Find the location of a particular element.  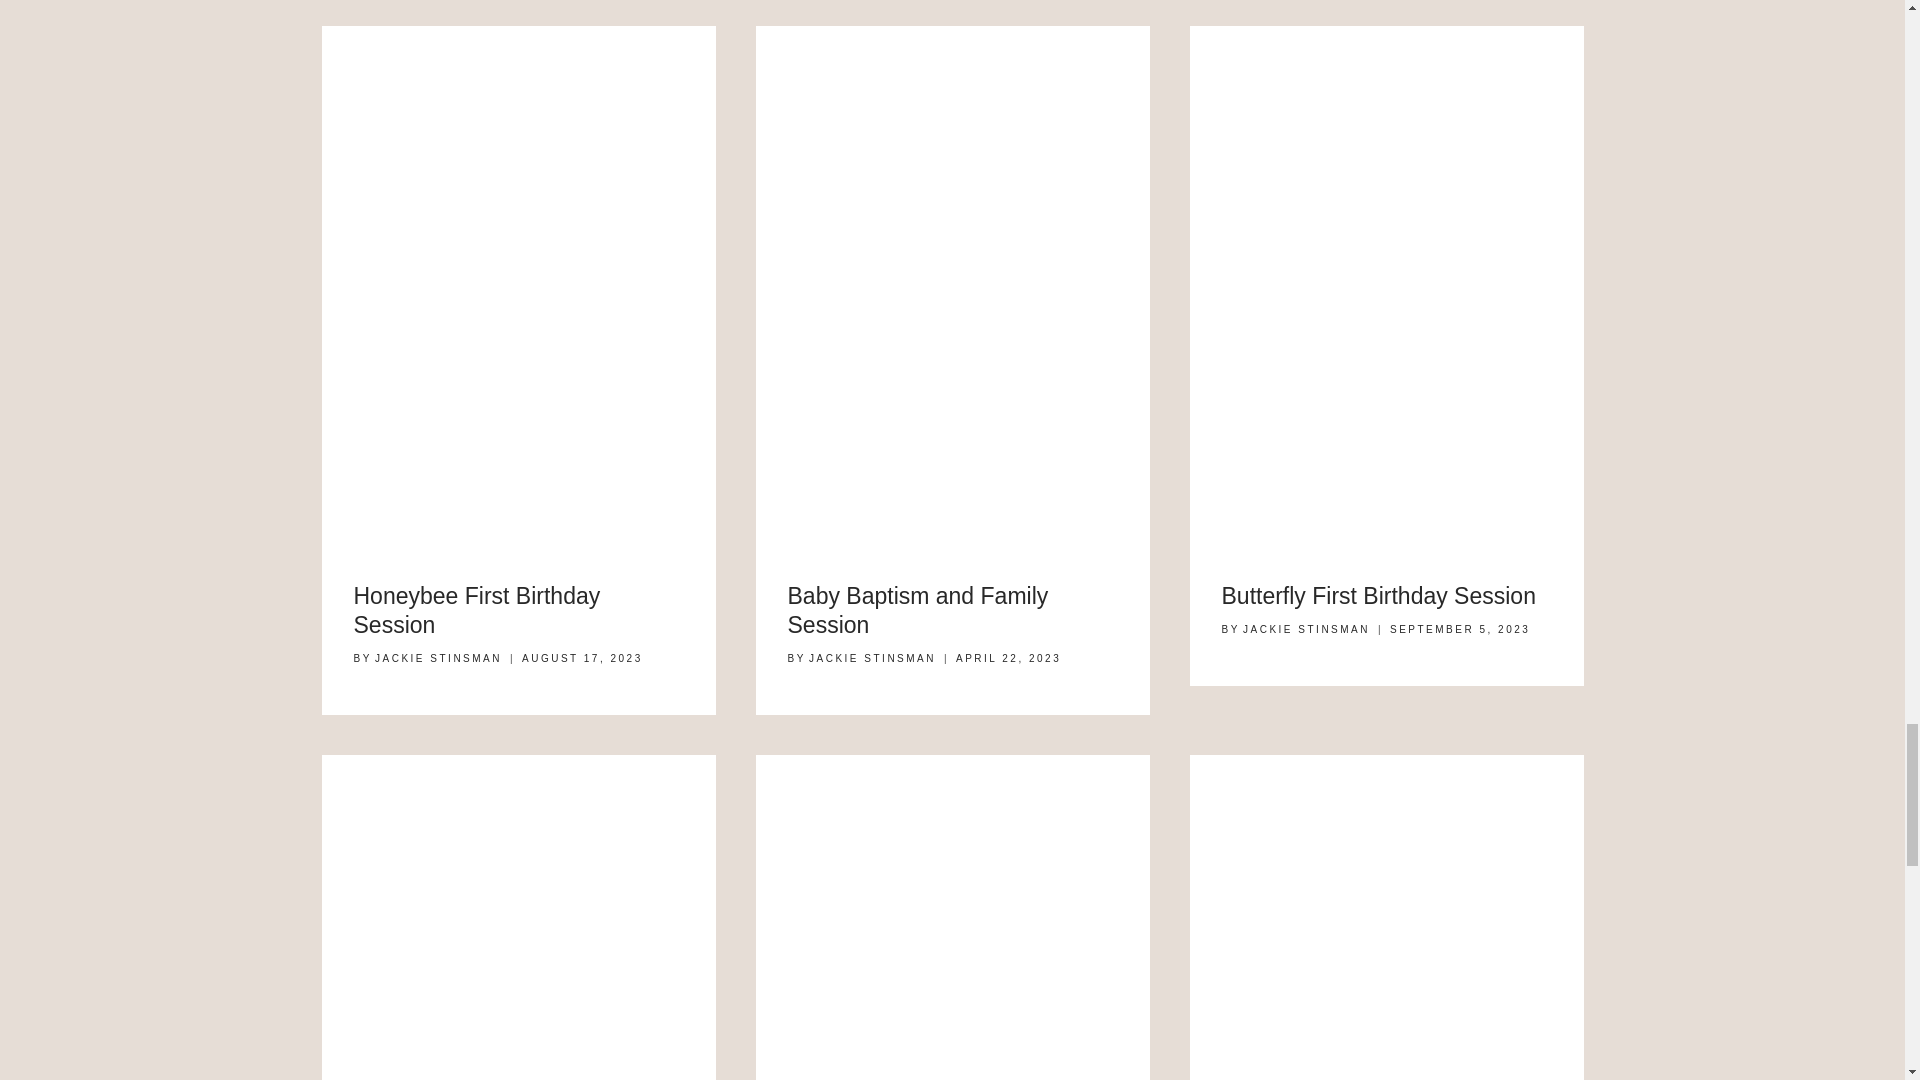

JACKIE STINSMAN is located at coordinates (1306, 630).